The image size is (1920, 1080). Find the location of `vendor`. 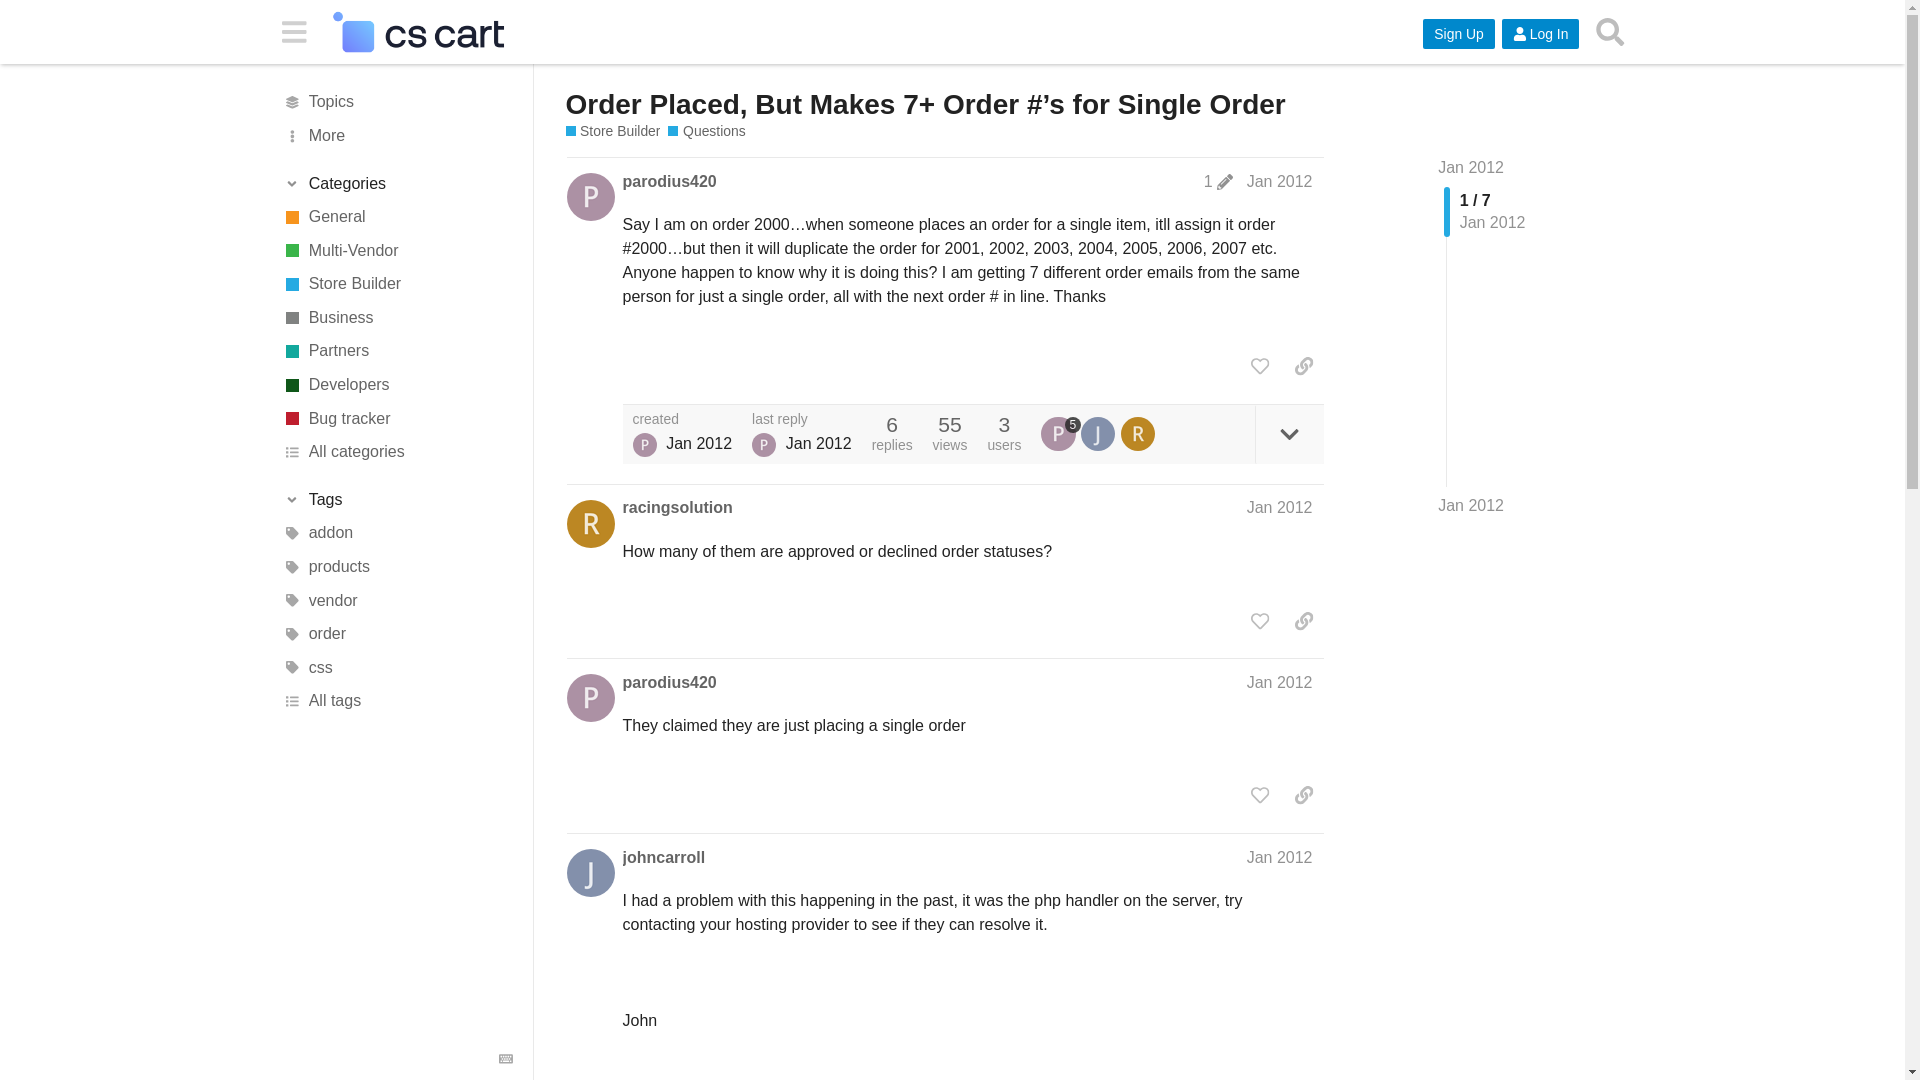

vendor is located at coordinates (397, 600).